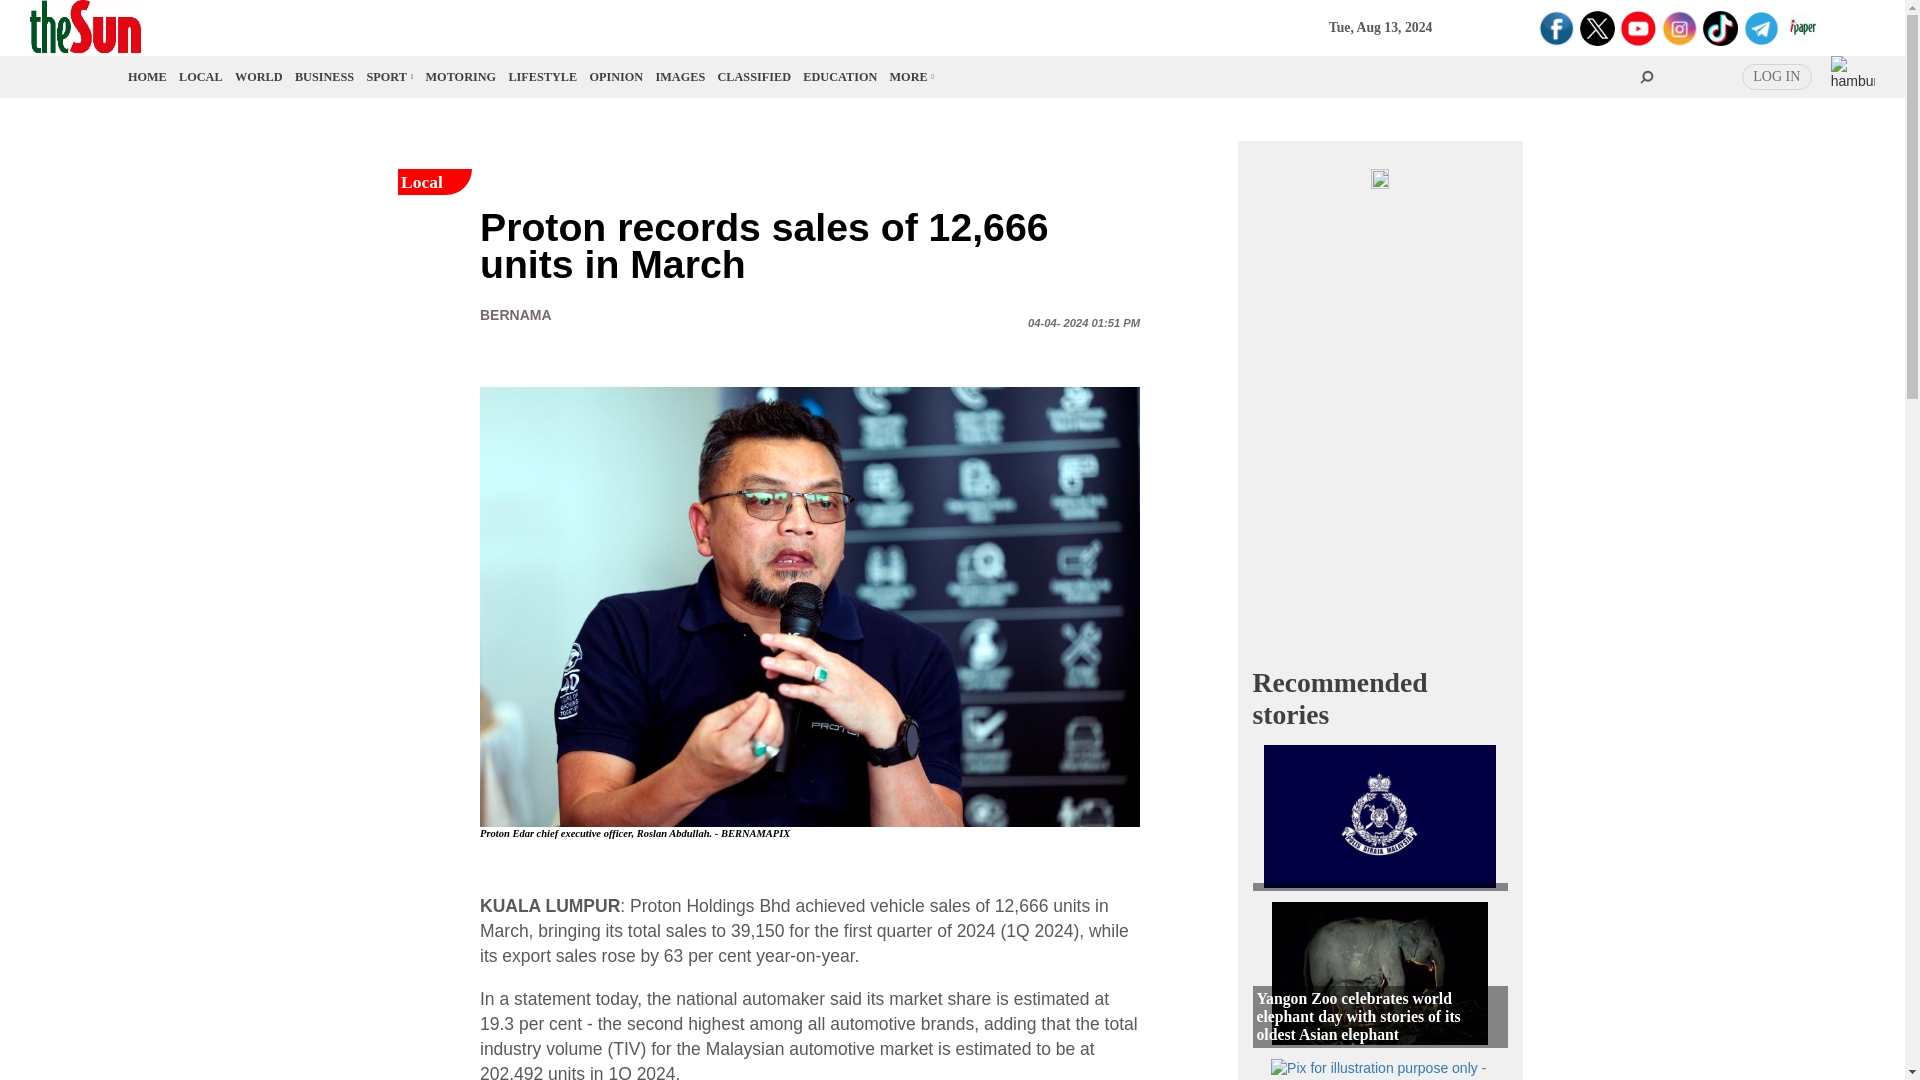 This screenshot has height=1080, width=1920. What do you see at coordinates (200, 76) in the screenshot?
I see `LOCAL` at bounding box center [200, 76].